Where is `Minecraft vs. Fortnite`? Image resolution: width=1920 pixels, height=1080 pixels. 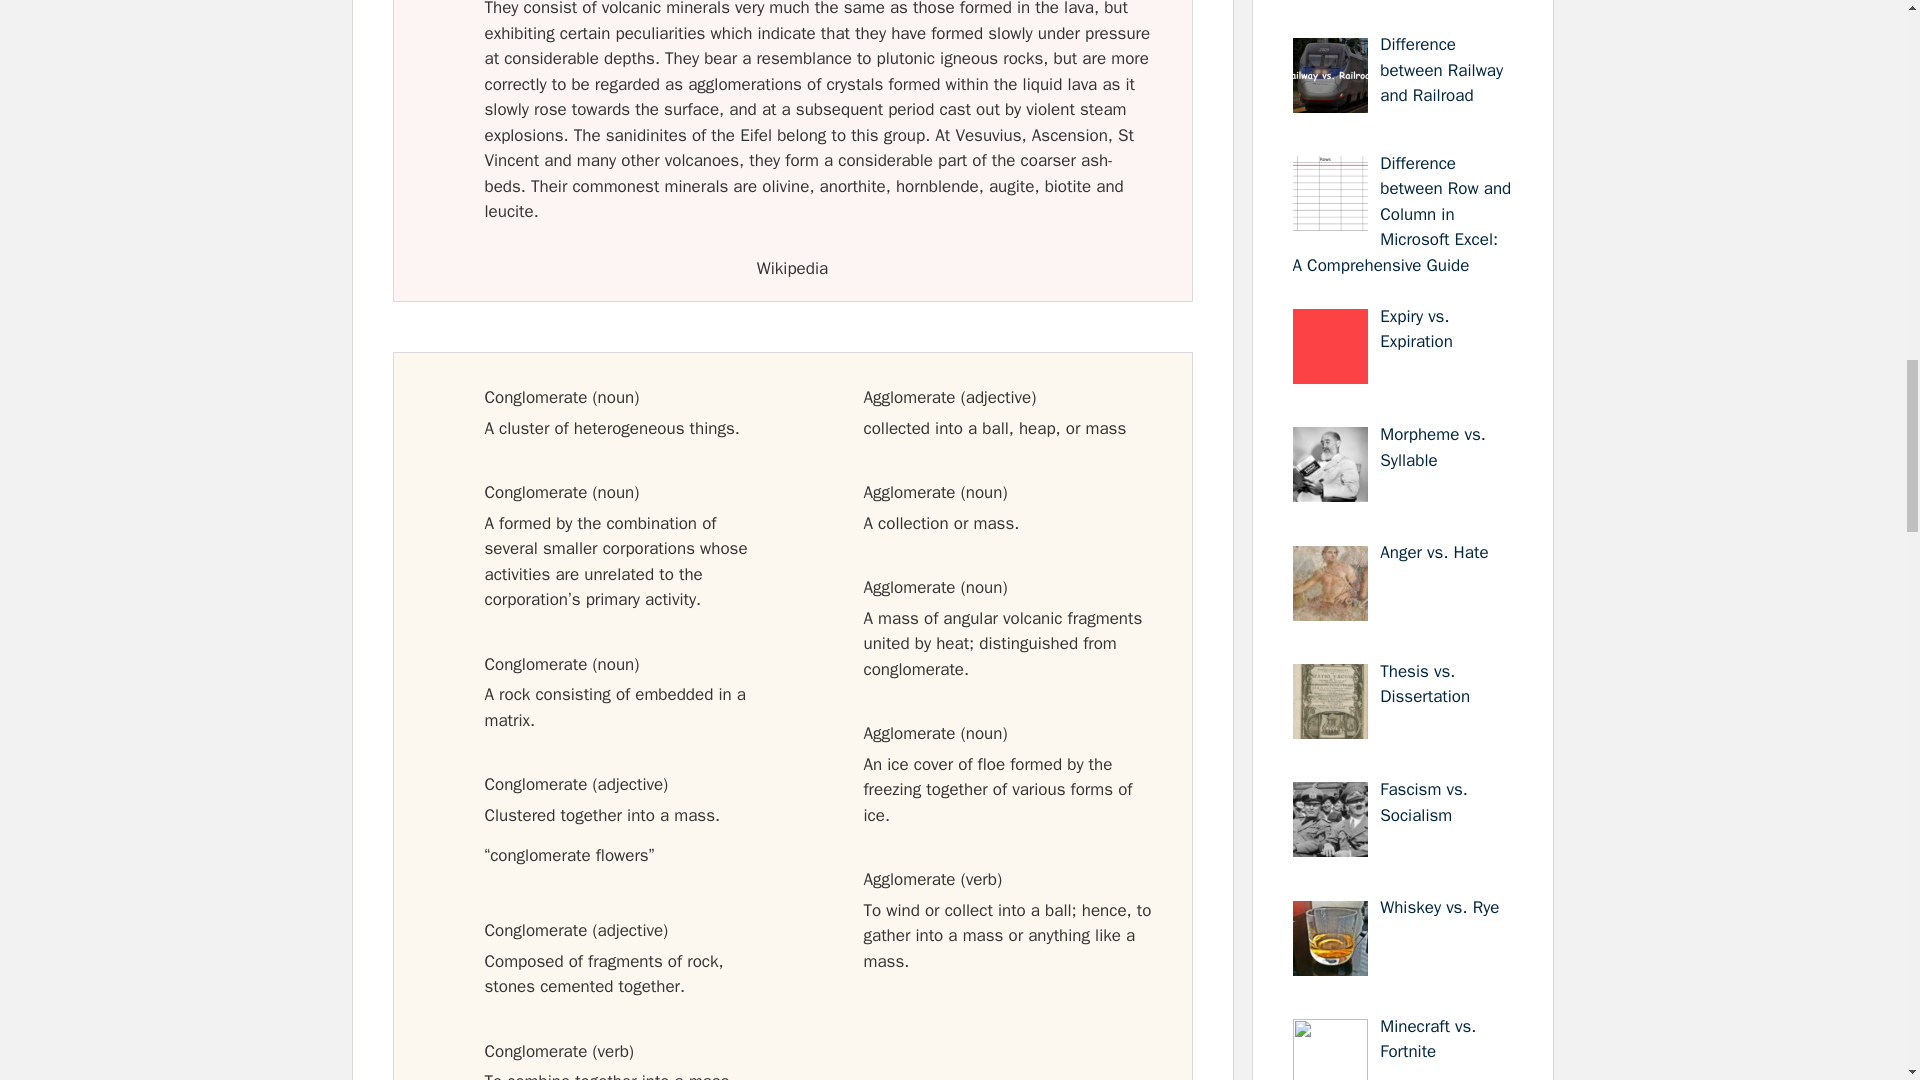
Minecraft vs. Fortnite is located at coordinates (1428, 1039).